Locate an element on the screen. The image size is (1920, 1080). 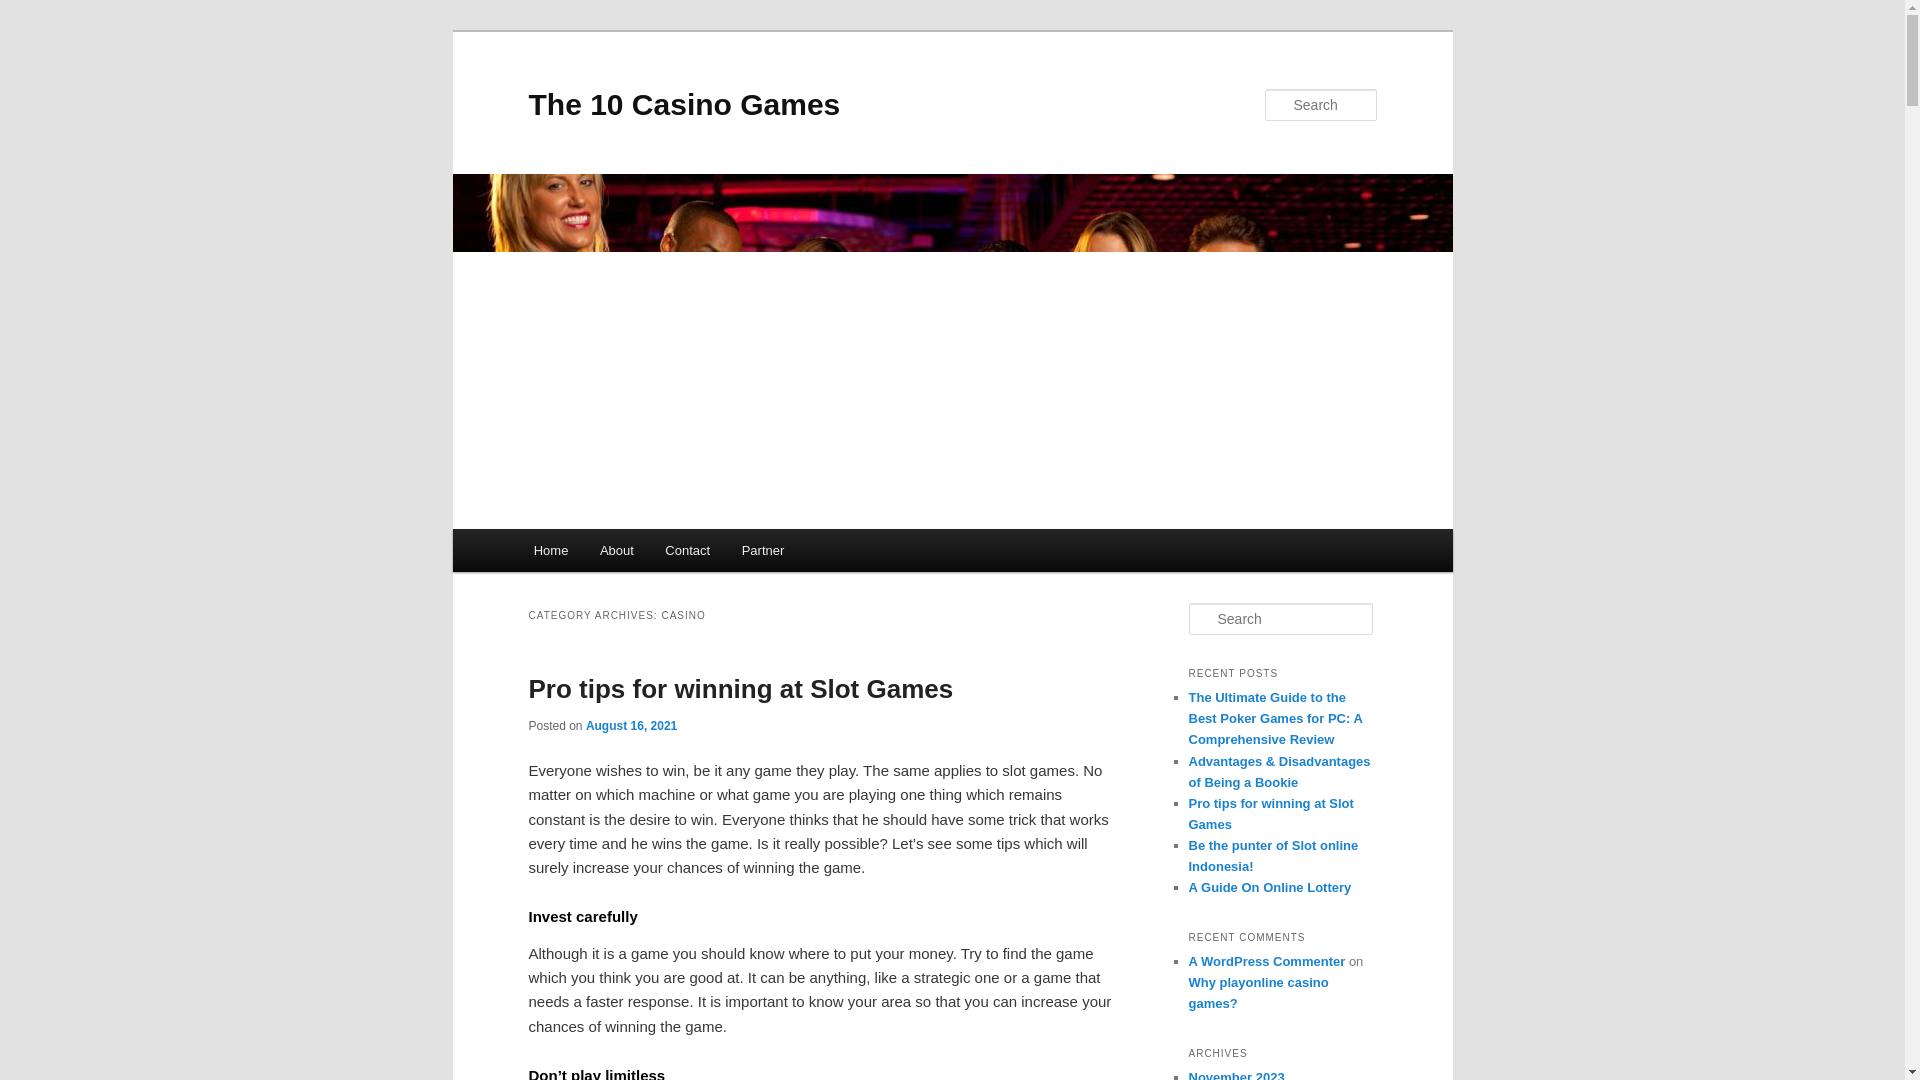
Pro tips for winning at Slot Games is located at coordinates (740, 688).